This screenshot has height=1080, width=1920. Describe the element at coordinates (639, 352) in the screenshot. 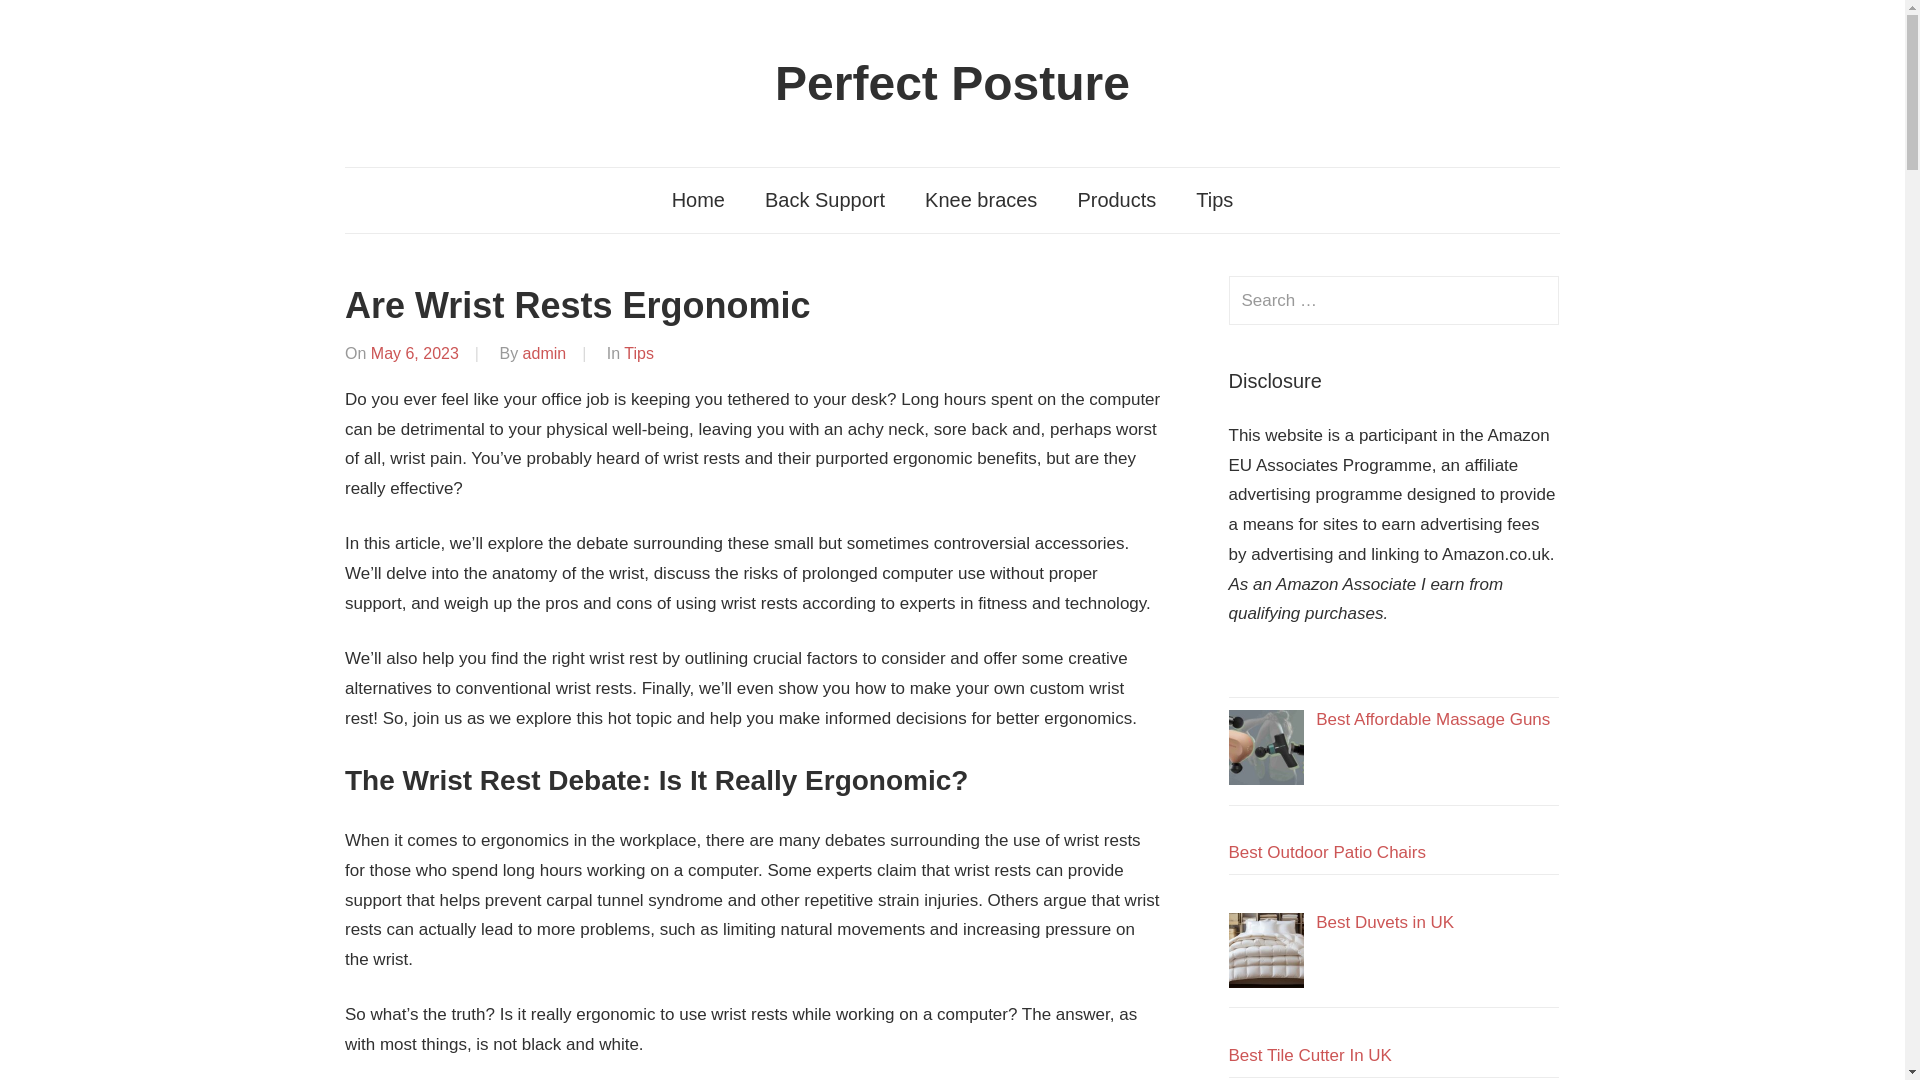

I see `Tips` at that location.